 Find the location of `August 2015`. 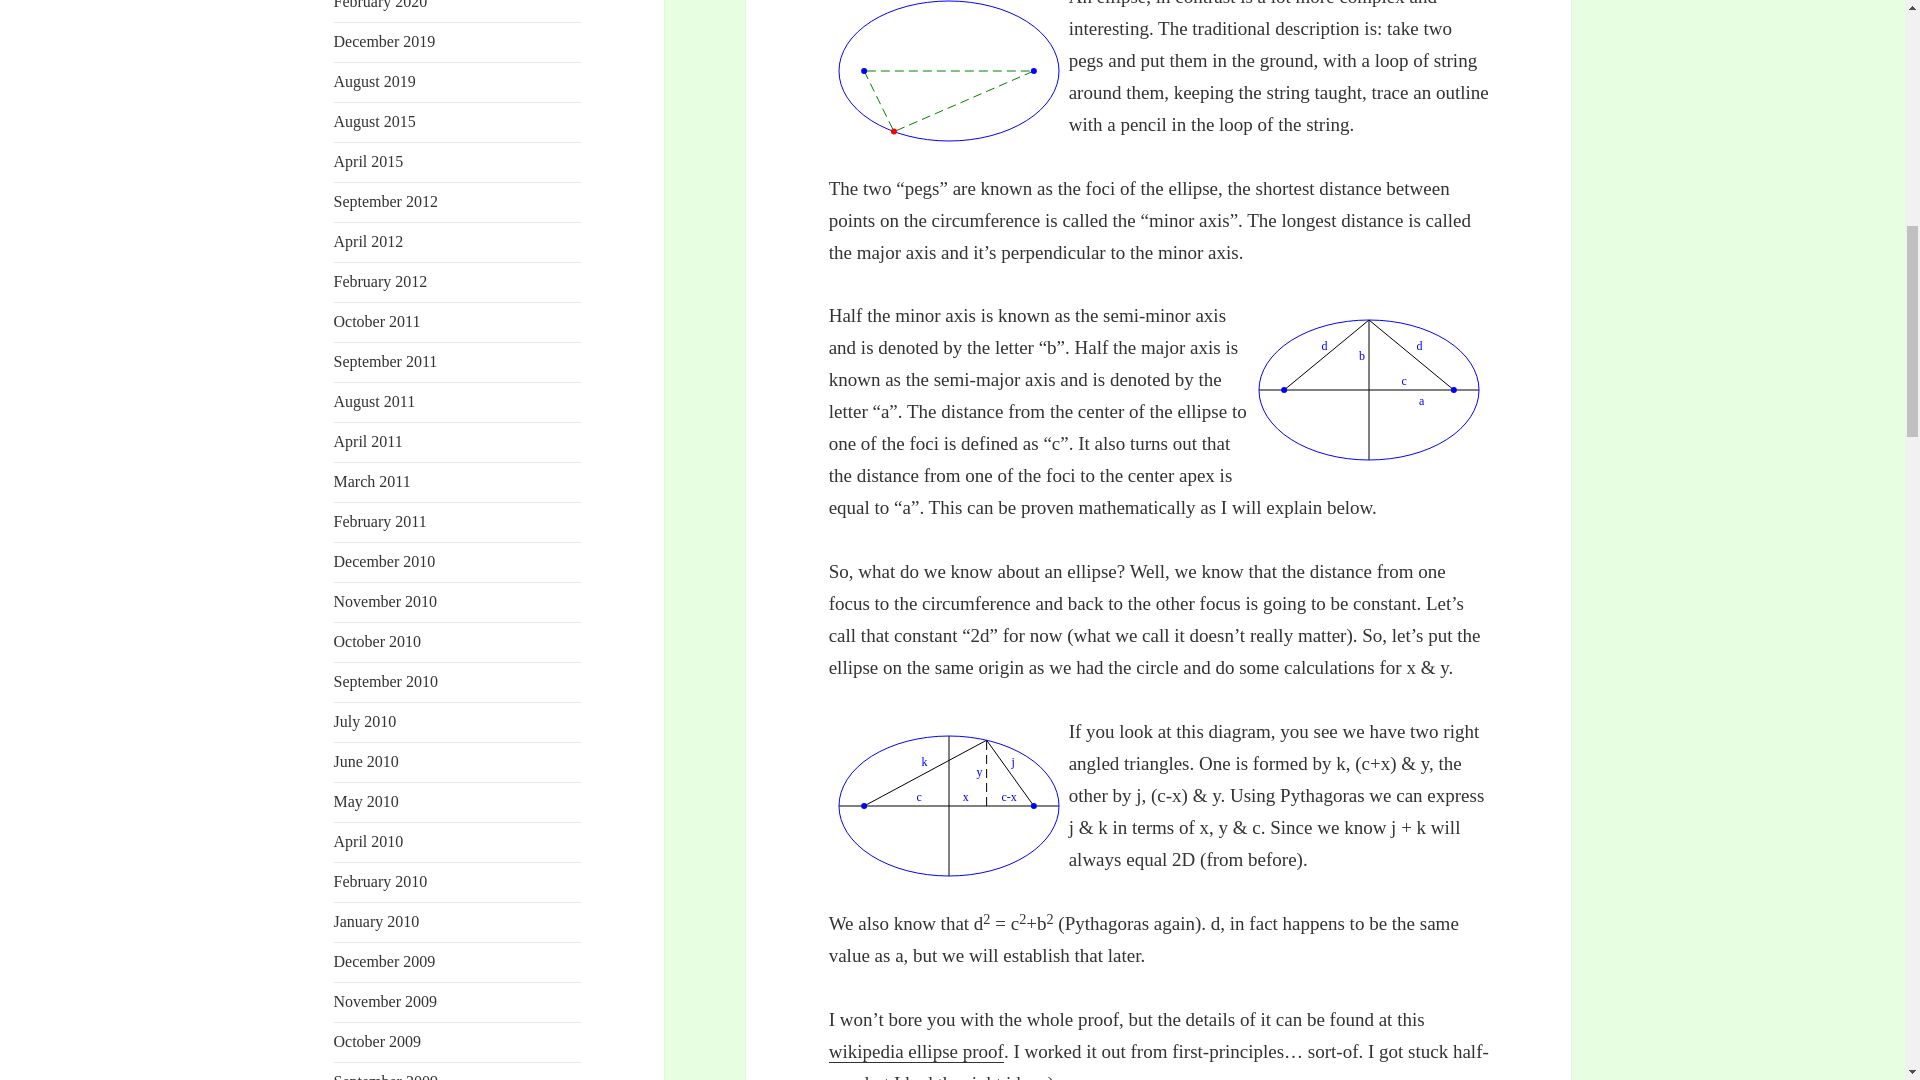

August 2015 is located at coordinates (375, 121).